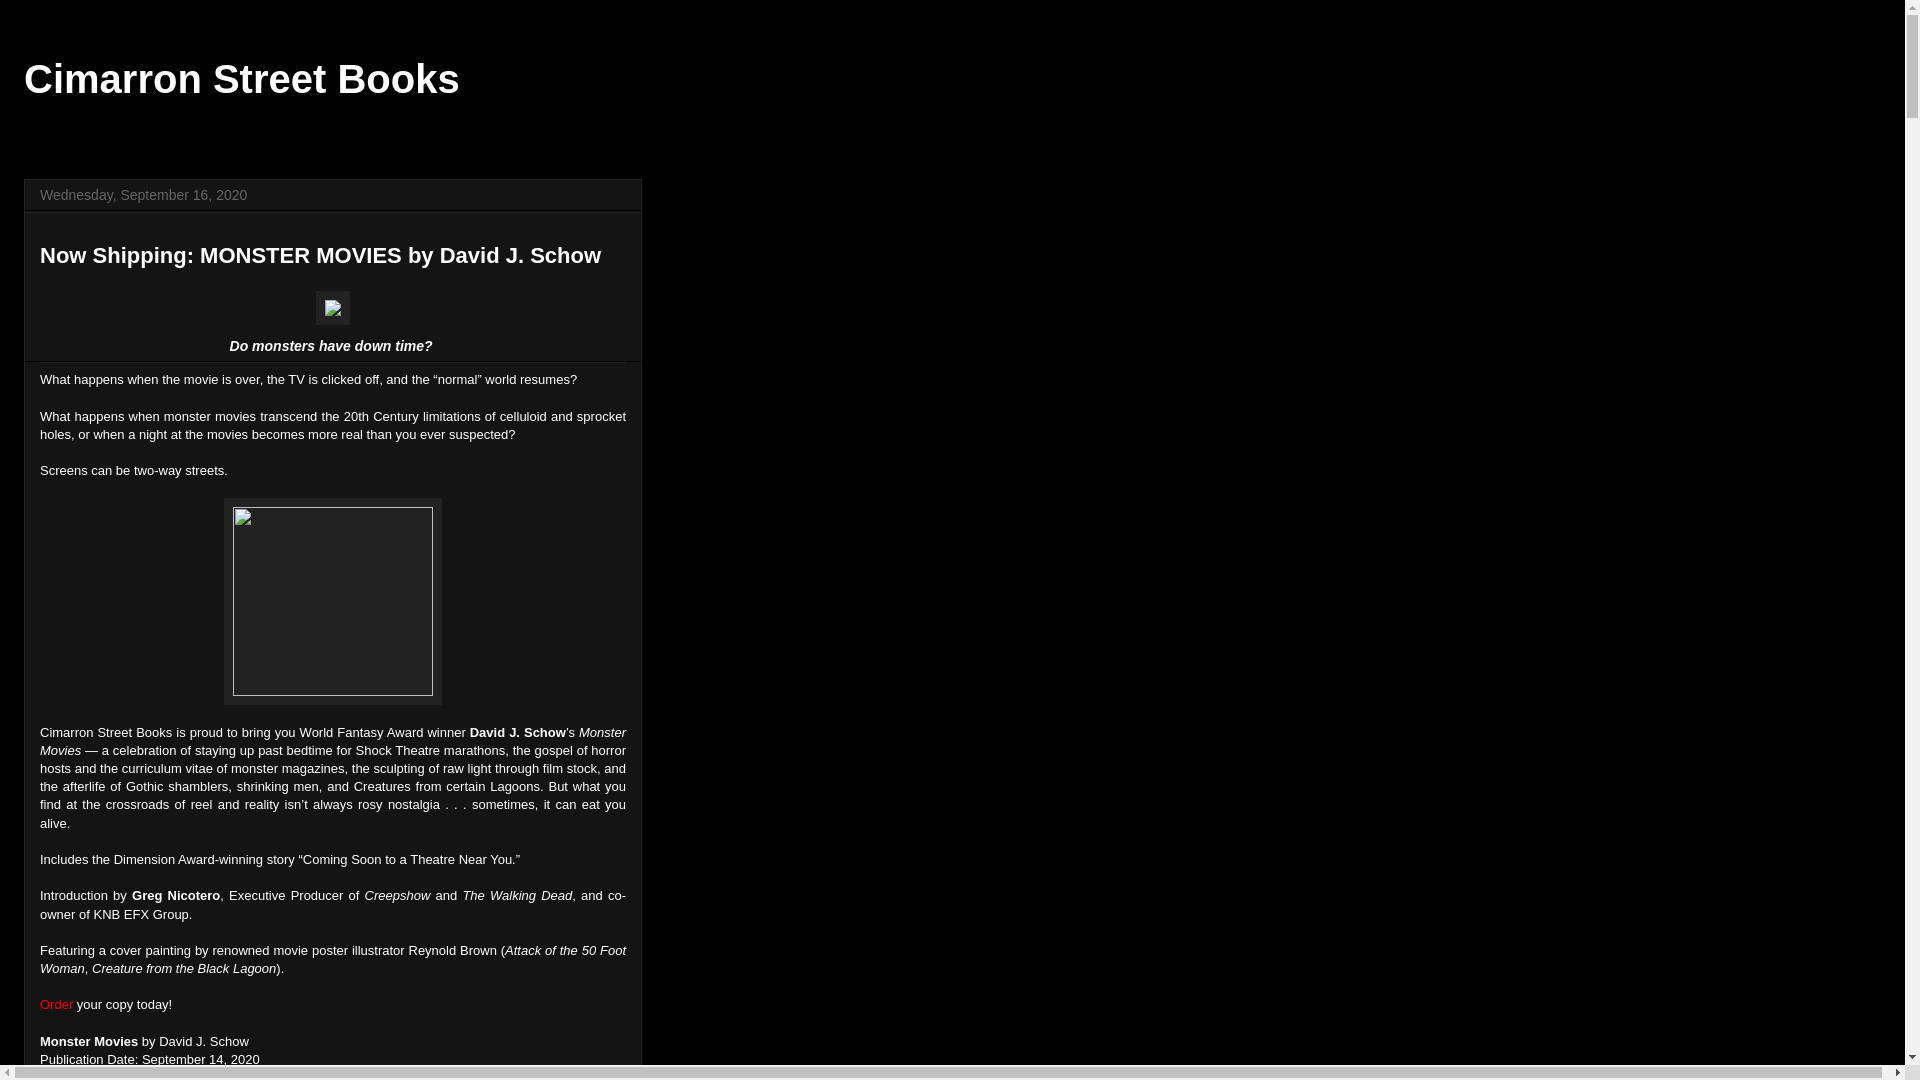 The width and height of the screenshot is (1920, 1080). What do you see at coordinates (320, 255) in the screenshot?
I see `Now Shipping: MONSTER MOVIES by David J. Schow` at bounding box center [320, 255].